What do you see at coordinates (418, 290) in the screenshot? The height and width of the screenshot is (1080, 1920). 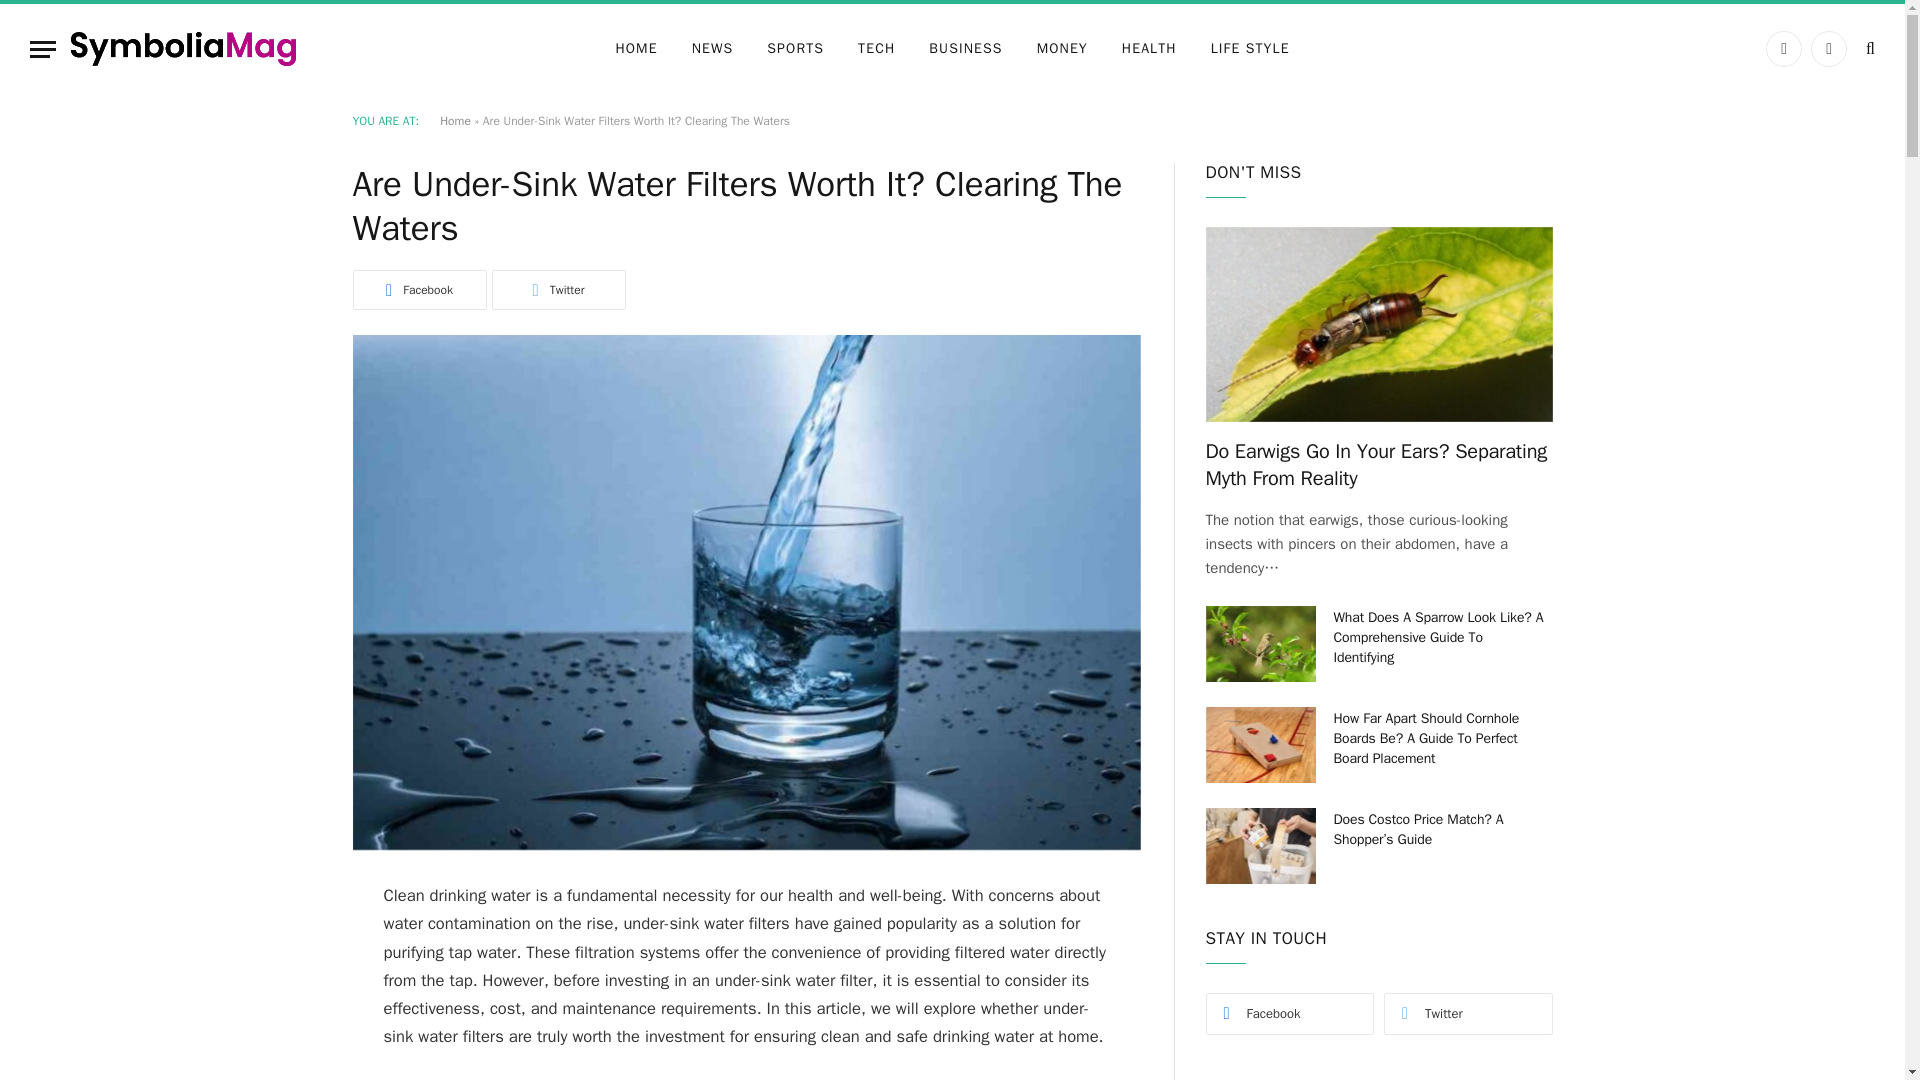 I see `Facebook` at bounding box center [418, 290].